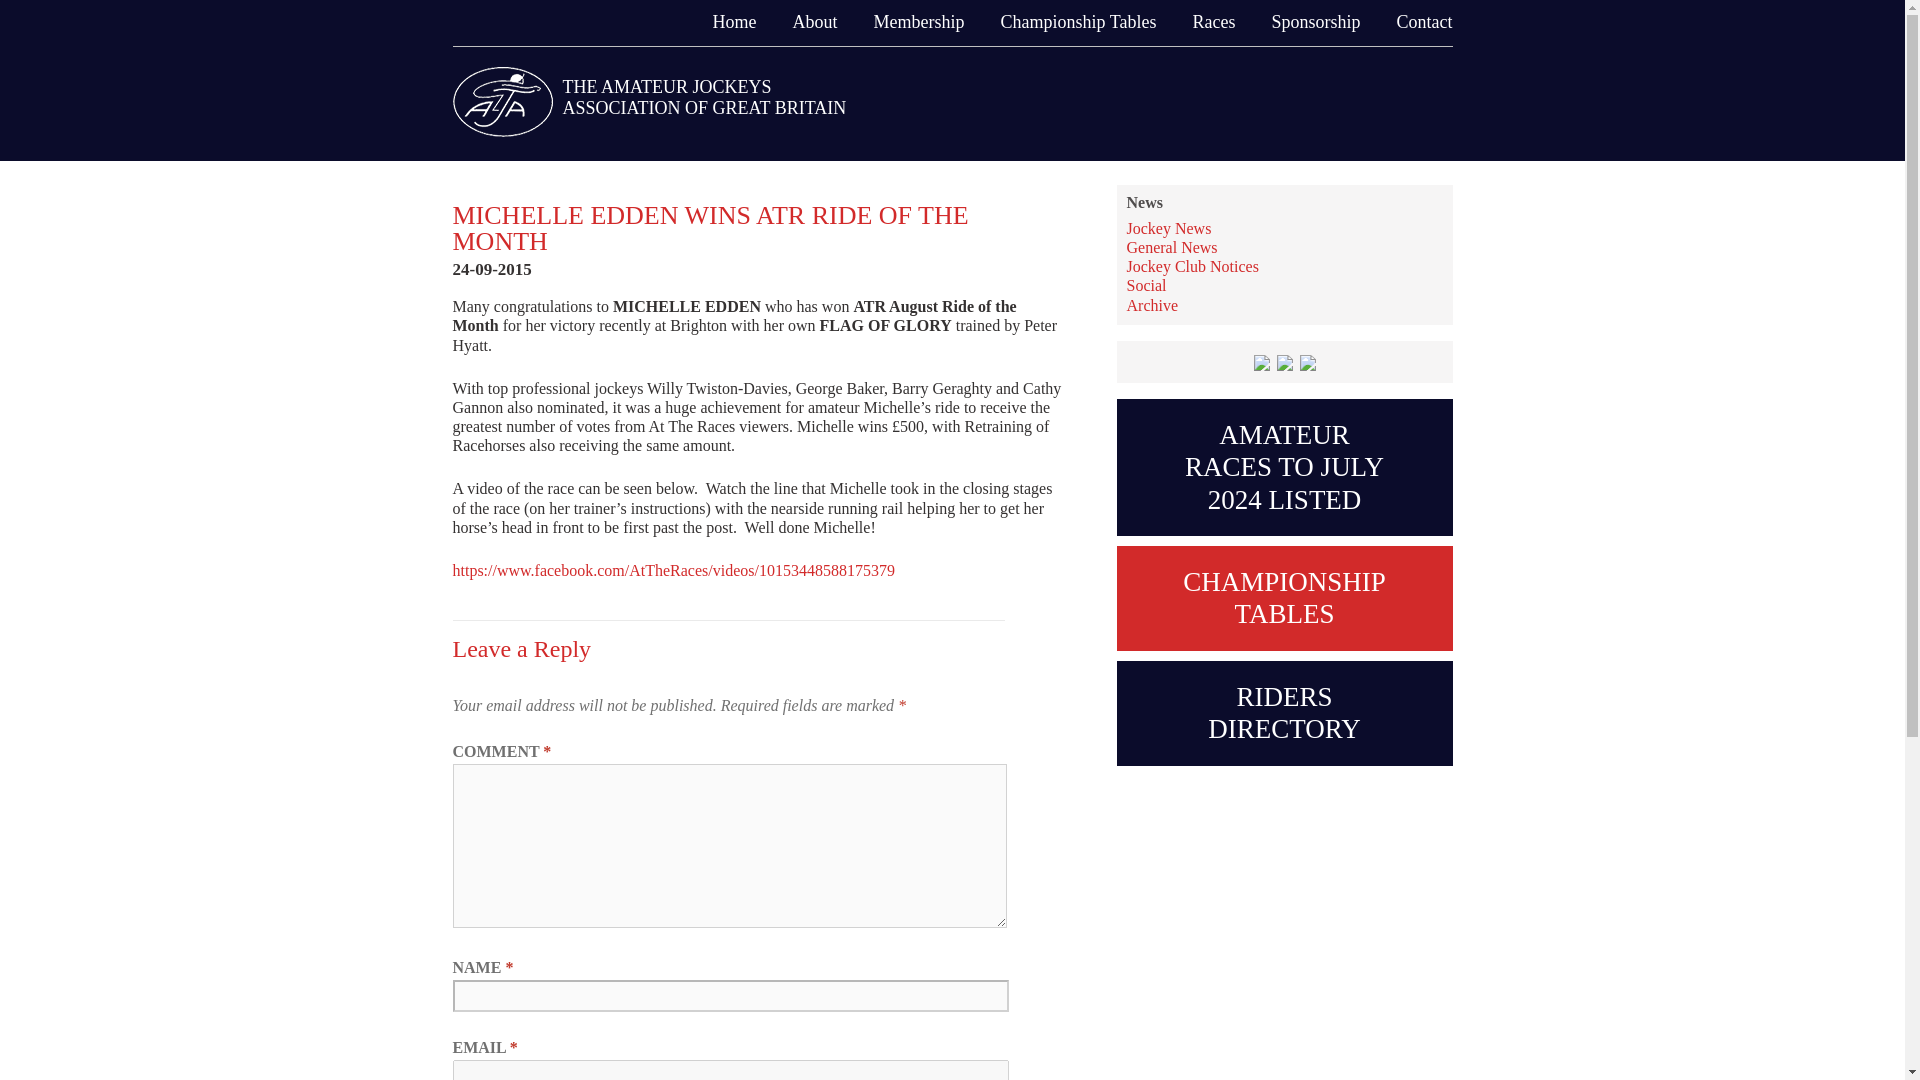  What do you see at coordinates (1191, 266) in the screenshot?
I see `Jockey Club Notices` at bounding box center [1191, 266].